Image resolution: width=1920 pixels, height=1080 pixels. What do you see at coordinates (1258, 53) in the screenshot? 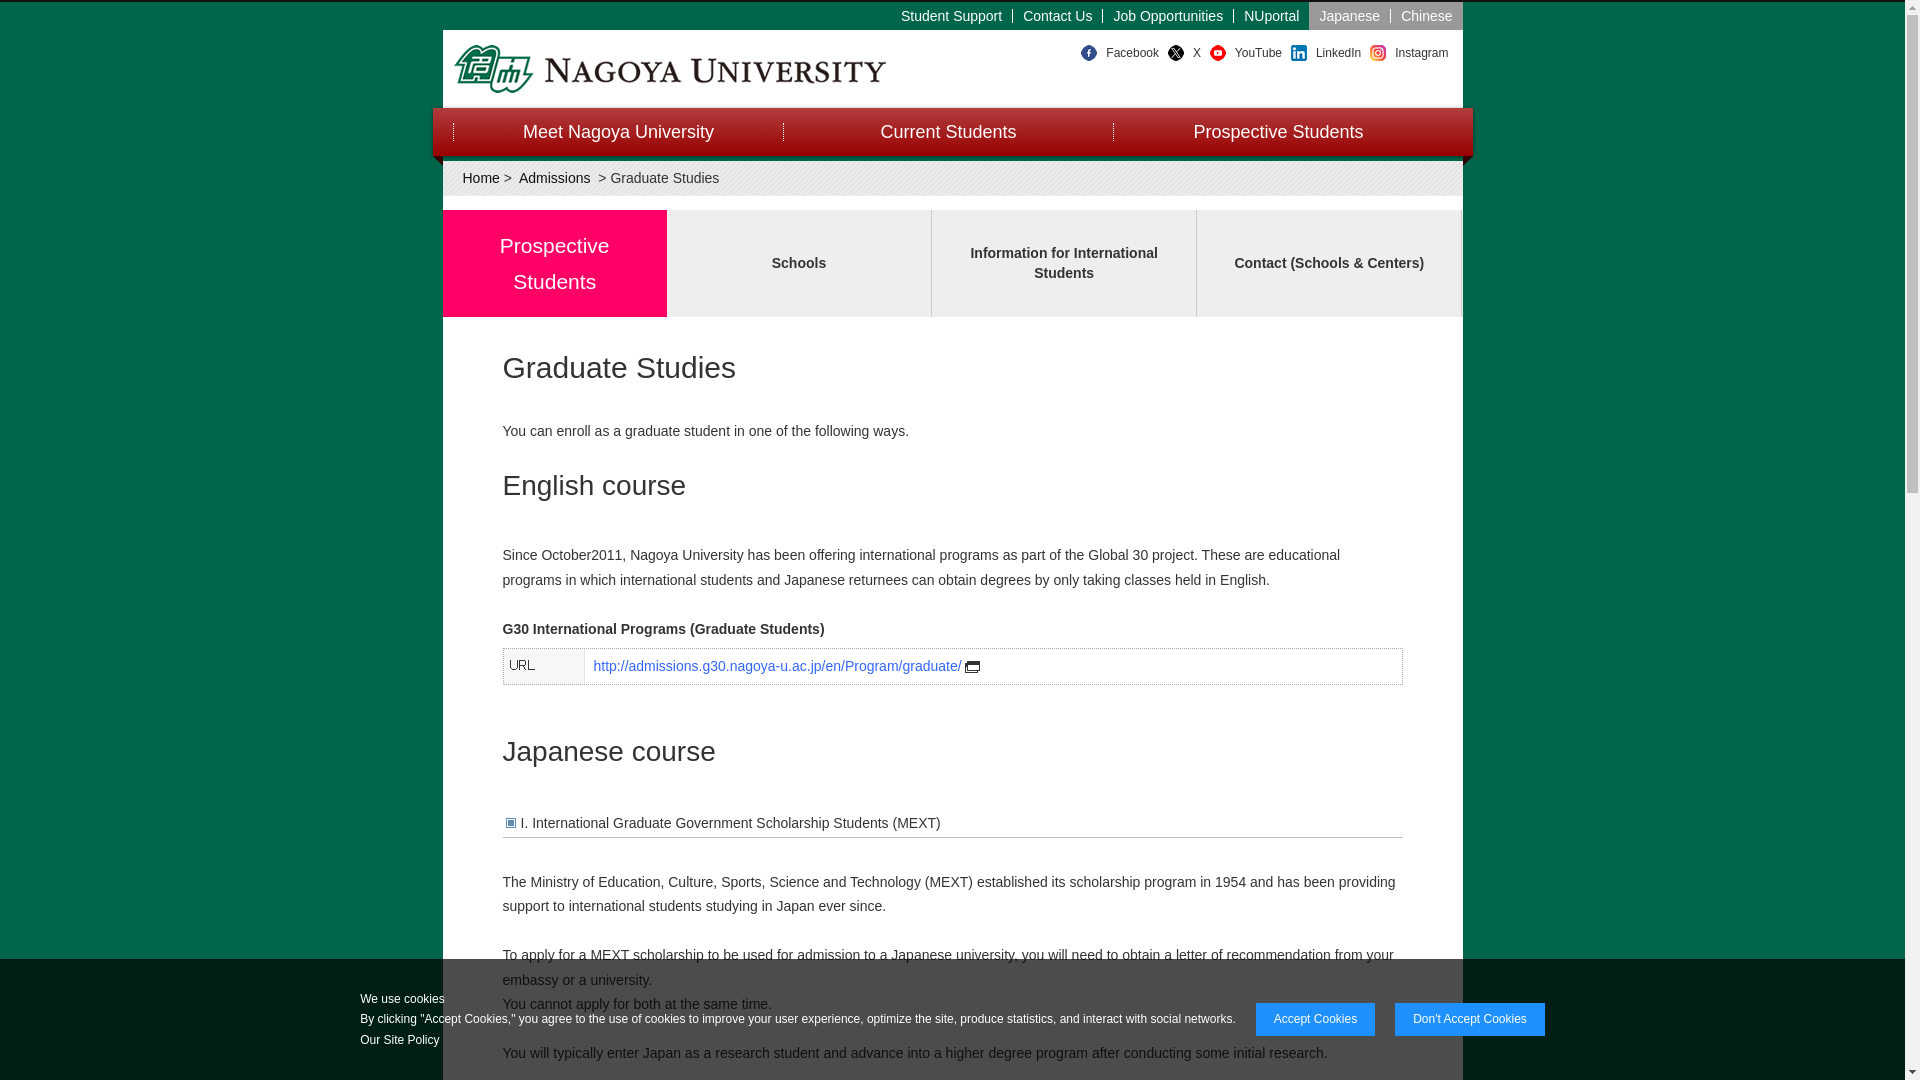
I see `YouTube` at bounding box center [1258, 53].